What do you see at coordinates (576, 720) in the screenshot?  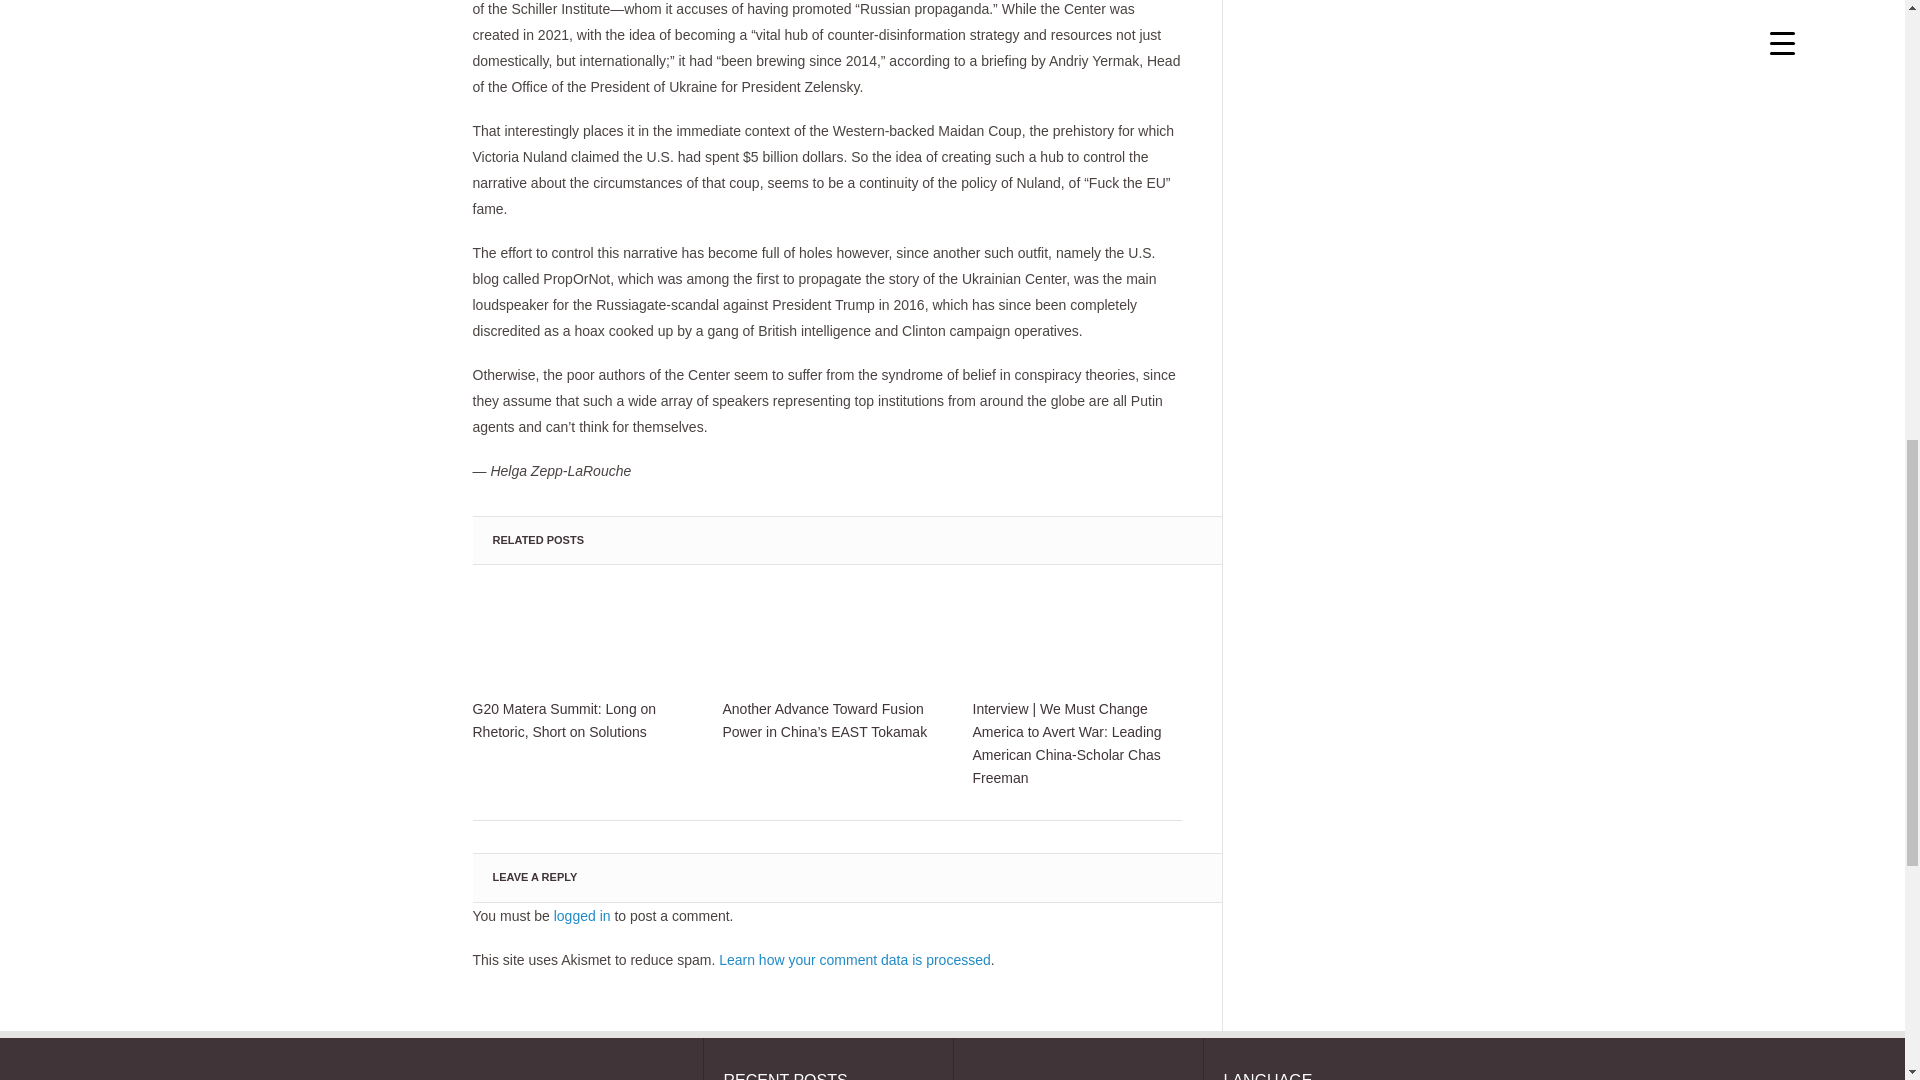 I see `G20 Matera Summit: Long on Rhetoric, Short on Solutions` at bounding box center [576, 720].